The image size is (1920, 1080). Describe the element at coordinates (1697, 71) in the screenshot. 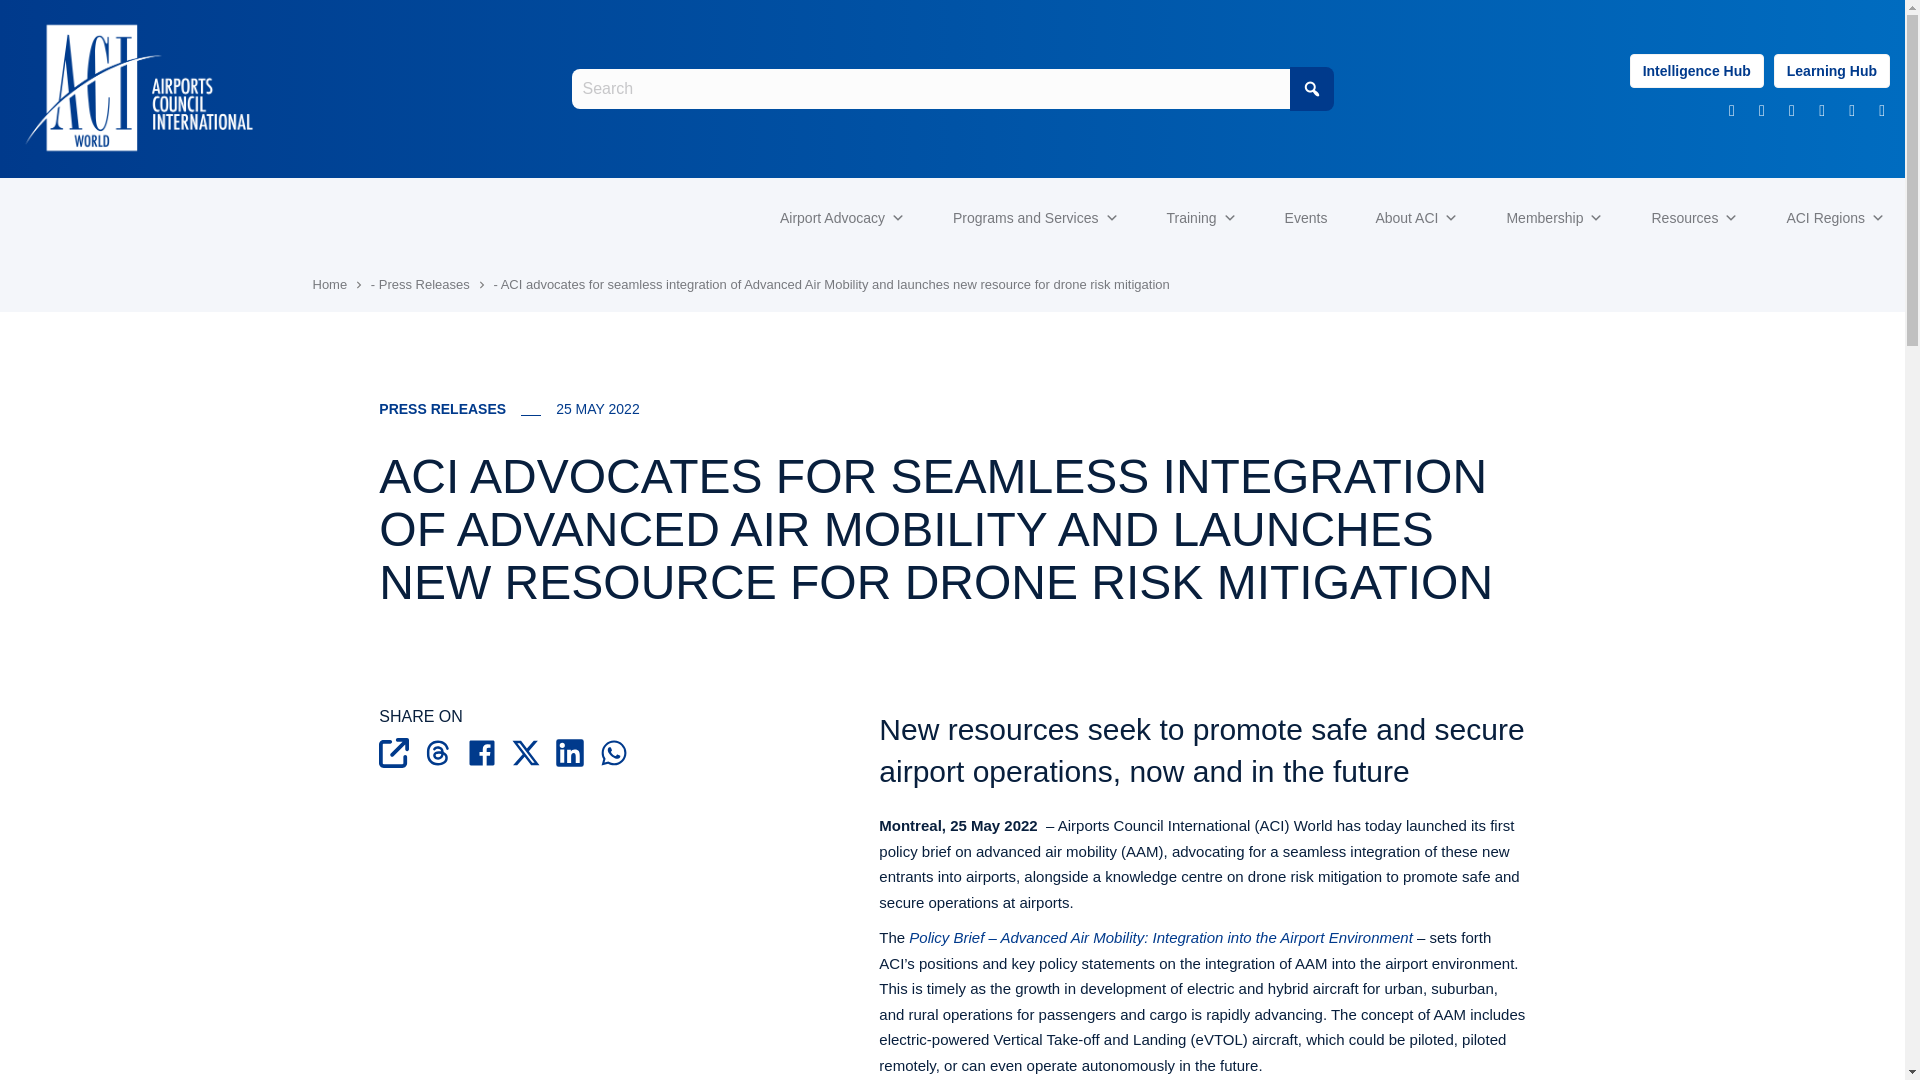

I see `Intelligence Hub` at that location.